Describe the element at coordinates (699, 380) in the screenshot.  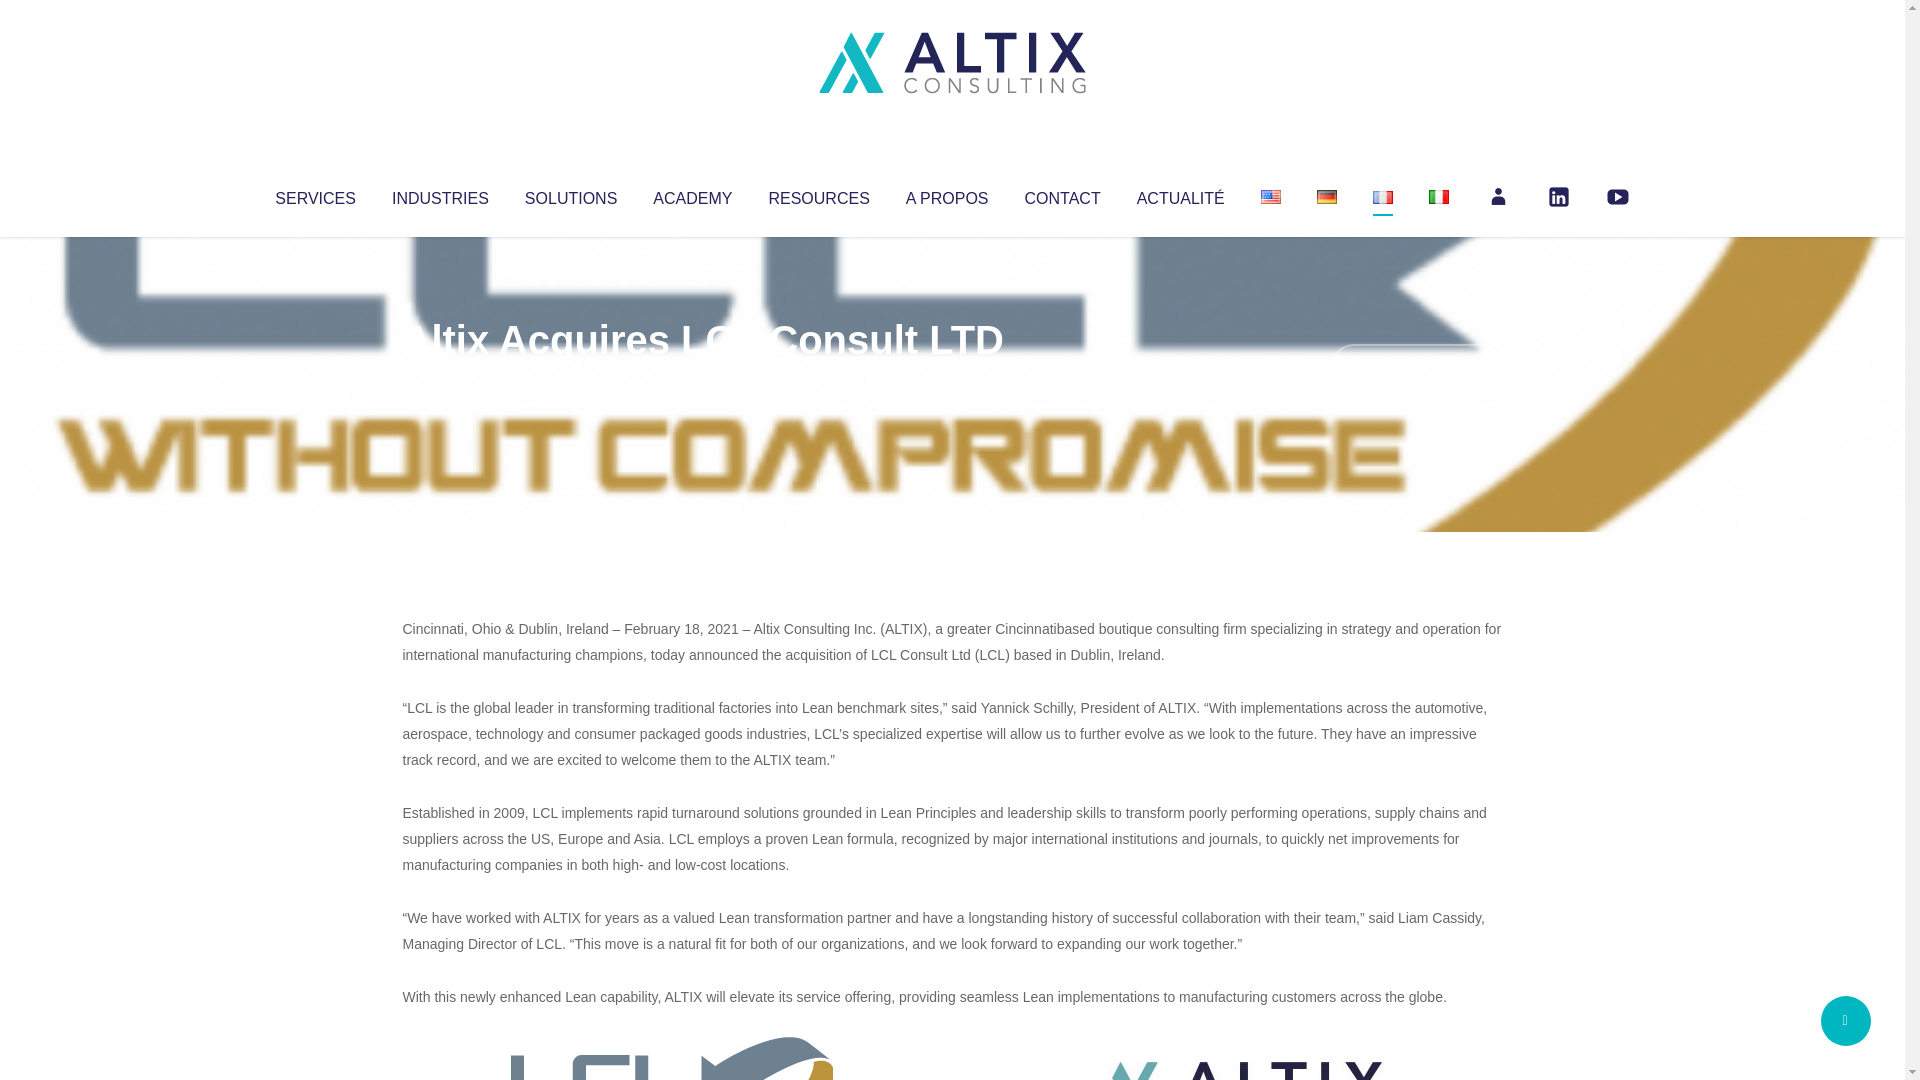
I see `Uncategorized` at that location.